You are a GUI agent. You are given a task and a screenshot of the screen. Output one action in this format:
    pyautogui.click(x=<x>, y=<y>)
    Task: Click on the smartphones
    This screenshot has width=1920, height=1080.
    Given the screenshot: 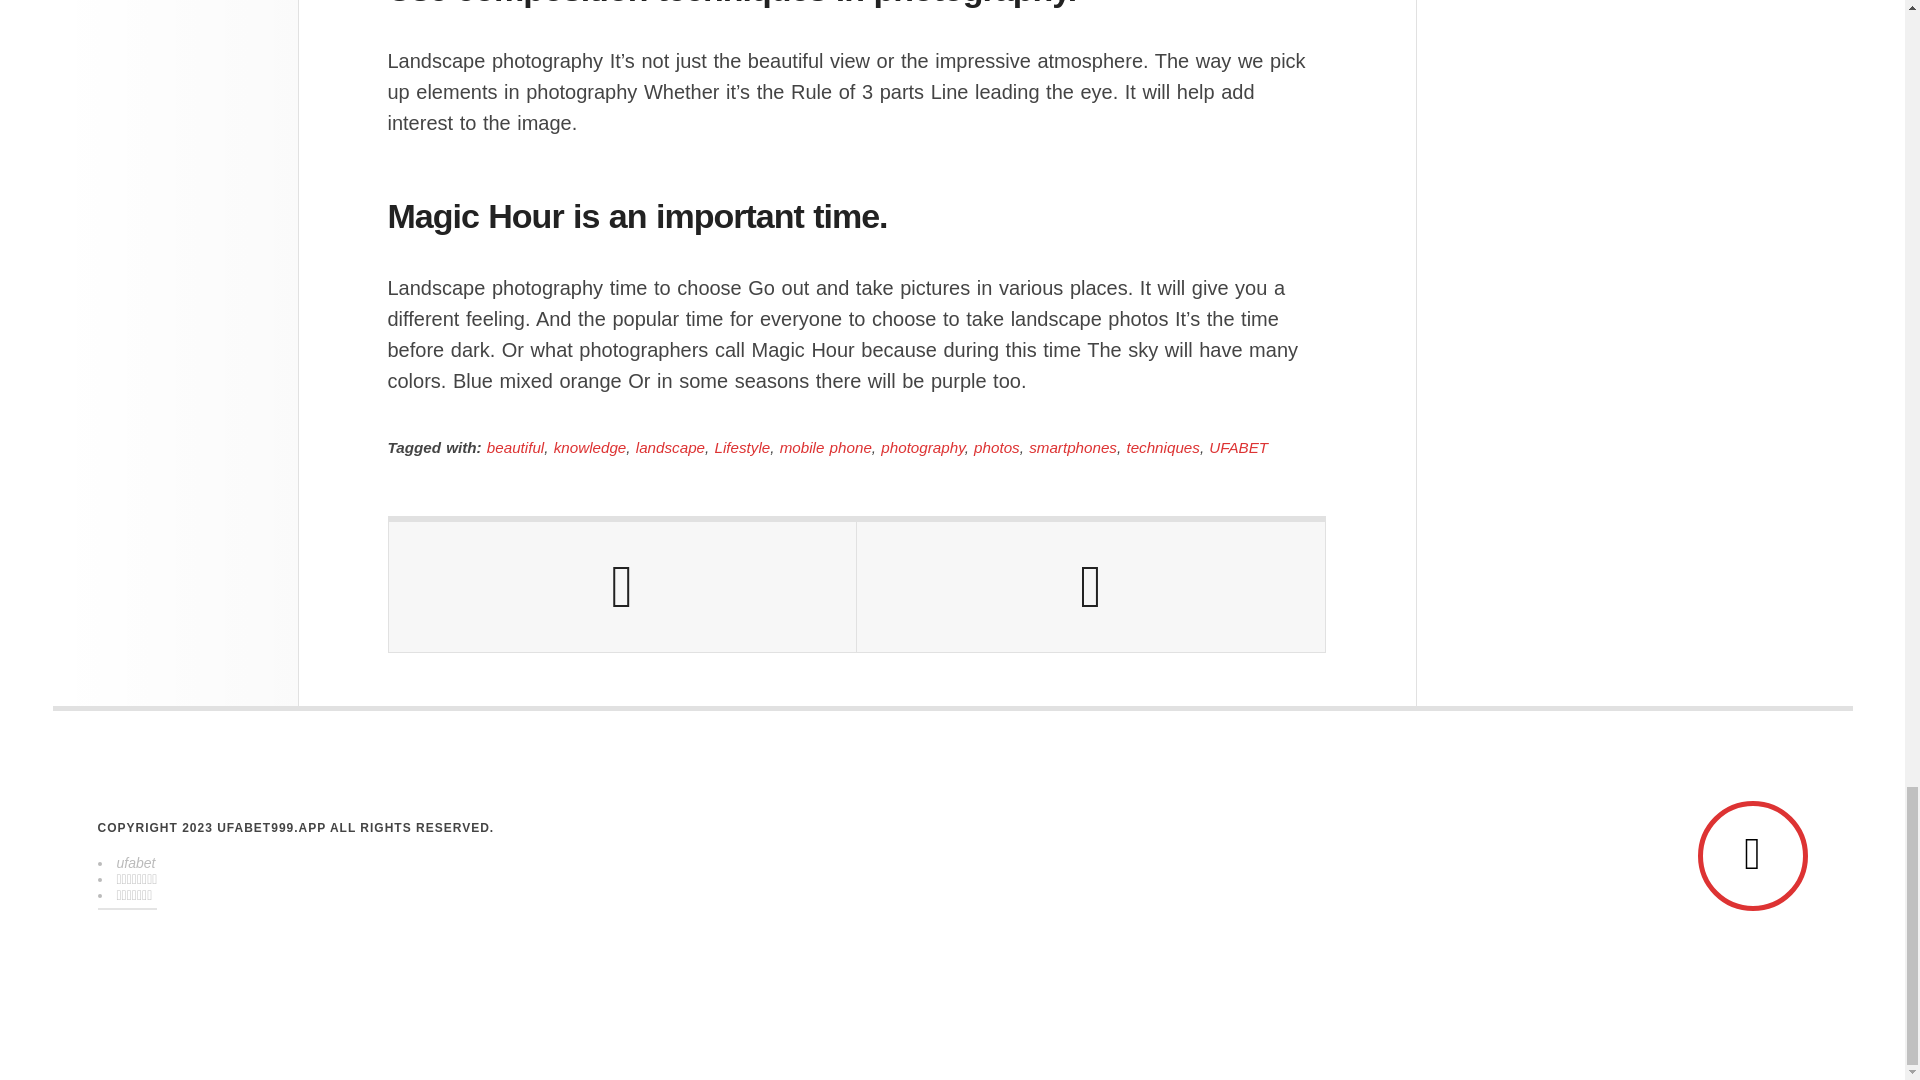 What is the action you would take?
    pyautogui.click(x=1073, y=446)
    